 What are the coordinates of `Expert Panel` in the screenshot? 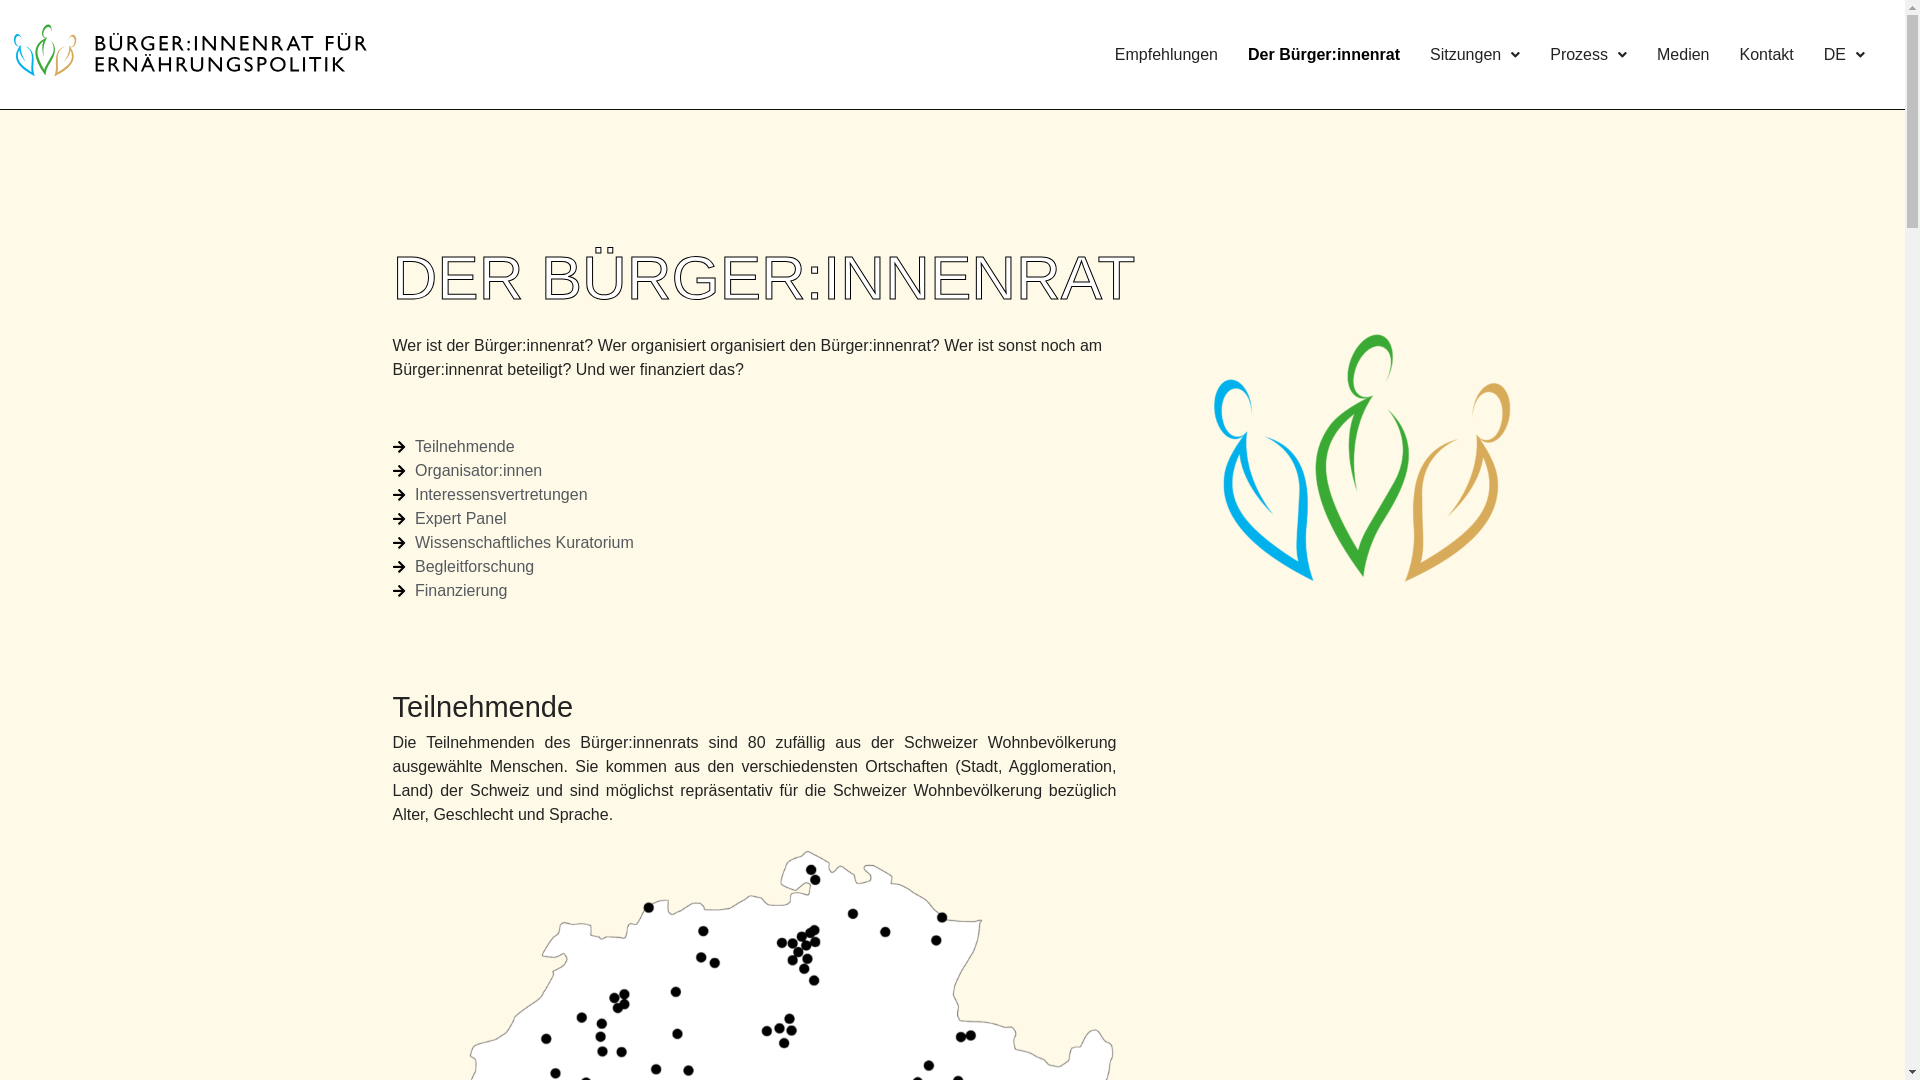 It's located at (756, 519).